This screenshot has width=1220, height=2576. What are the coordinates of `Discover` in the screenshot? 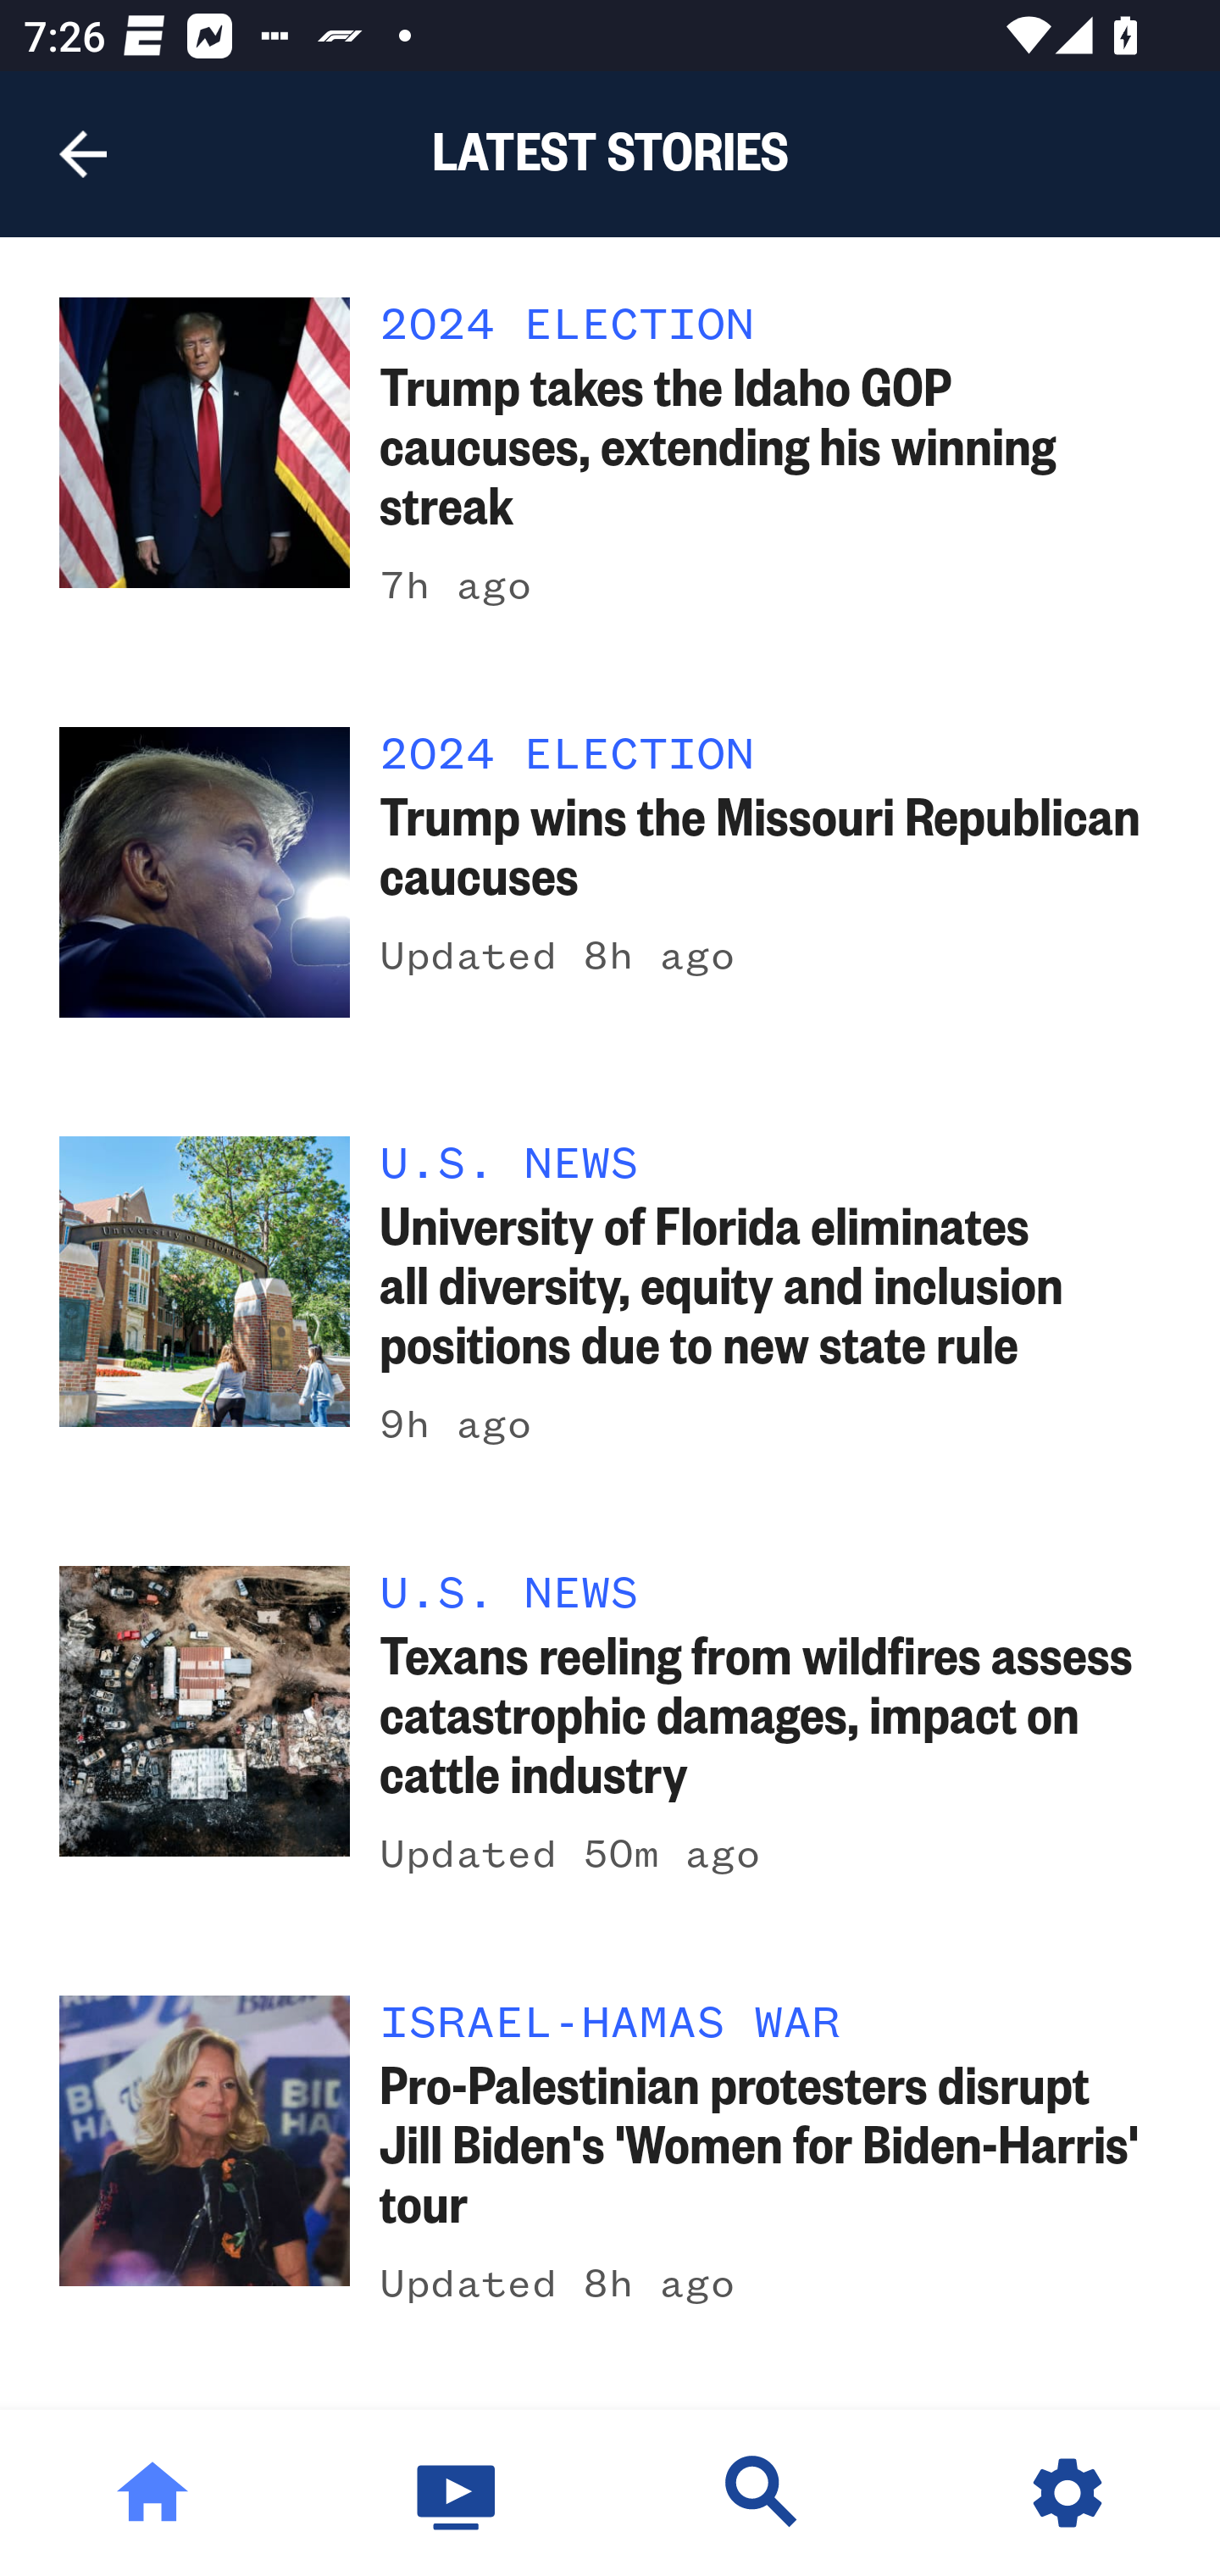 It's located at (762, 2493).